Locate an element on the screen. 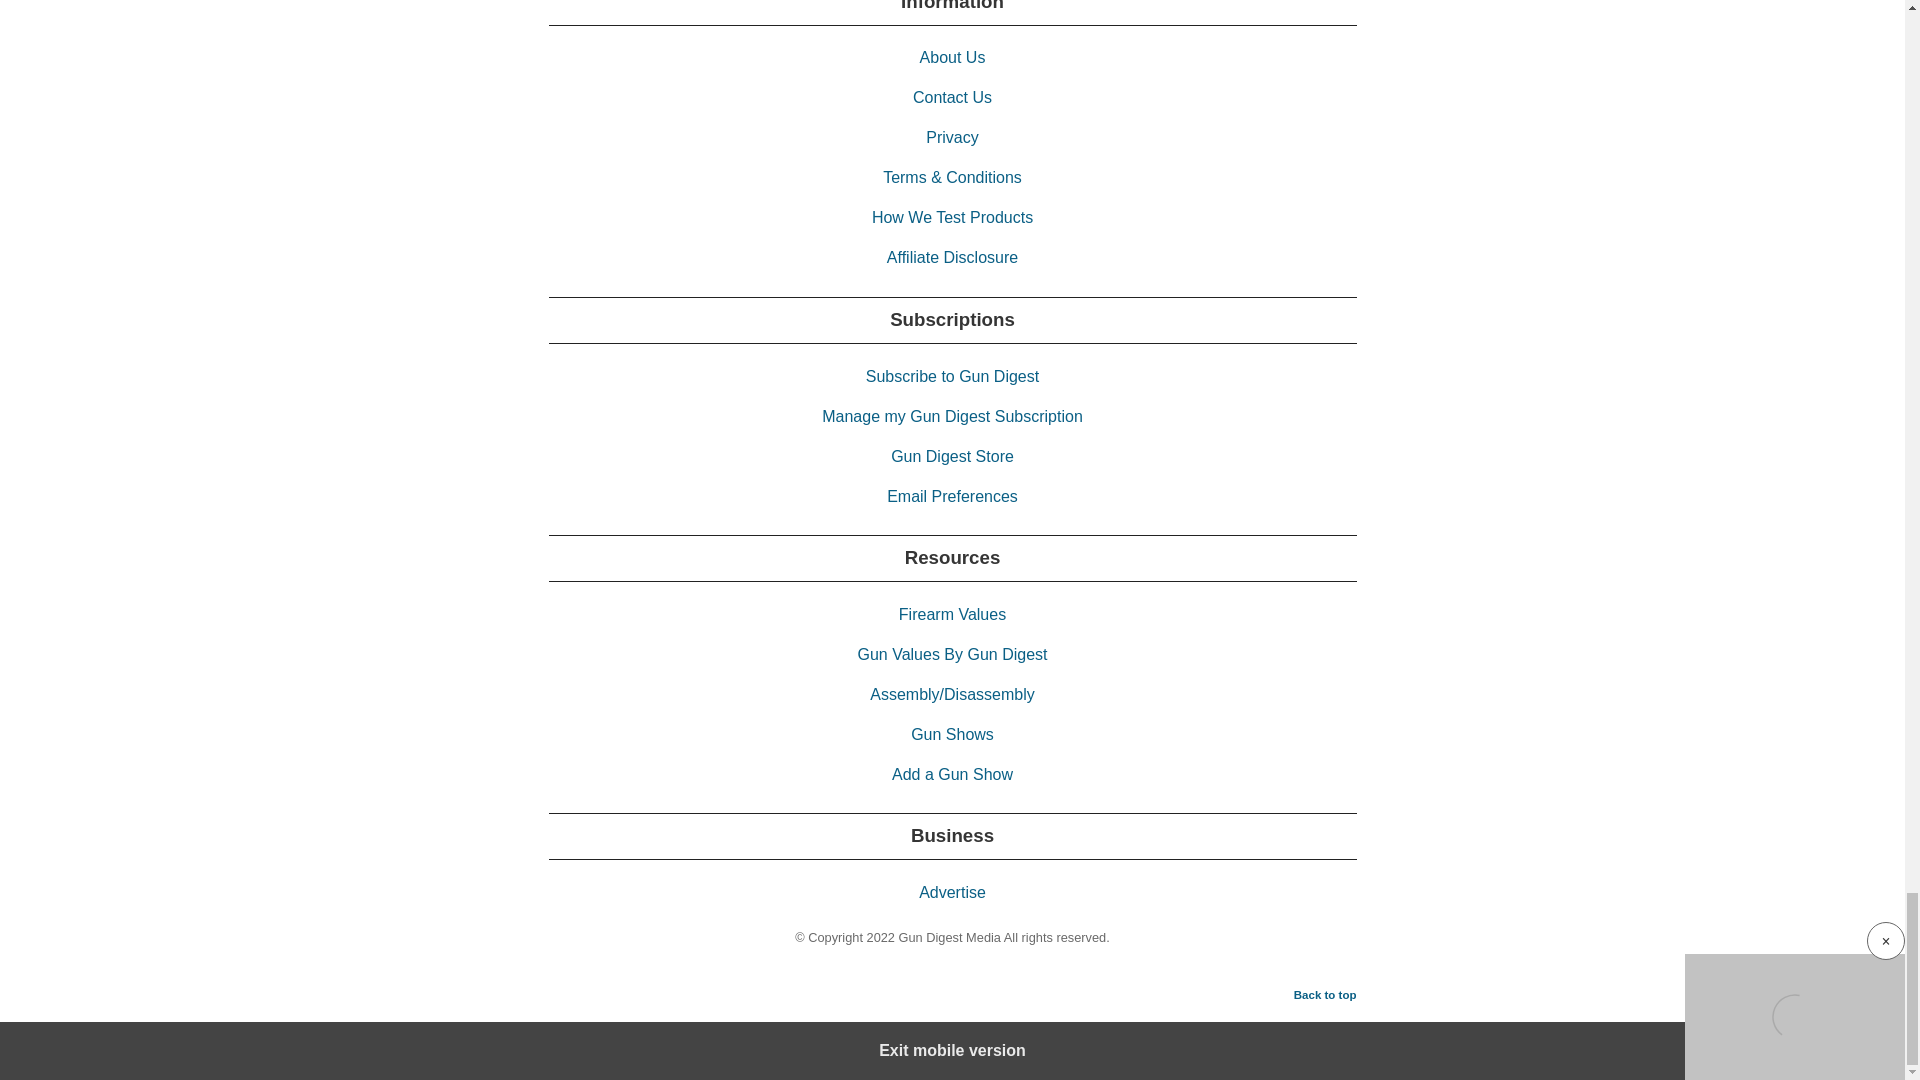 The width and height of the screenshot is (1920, 1080). Gun Digest Store is located at coordinates (952, 456).